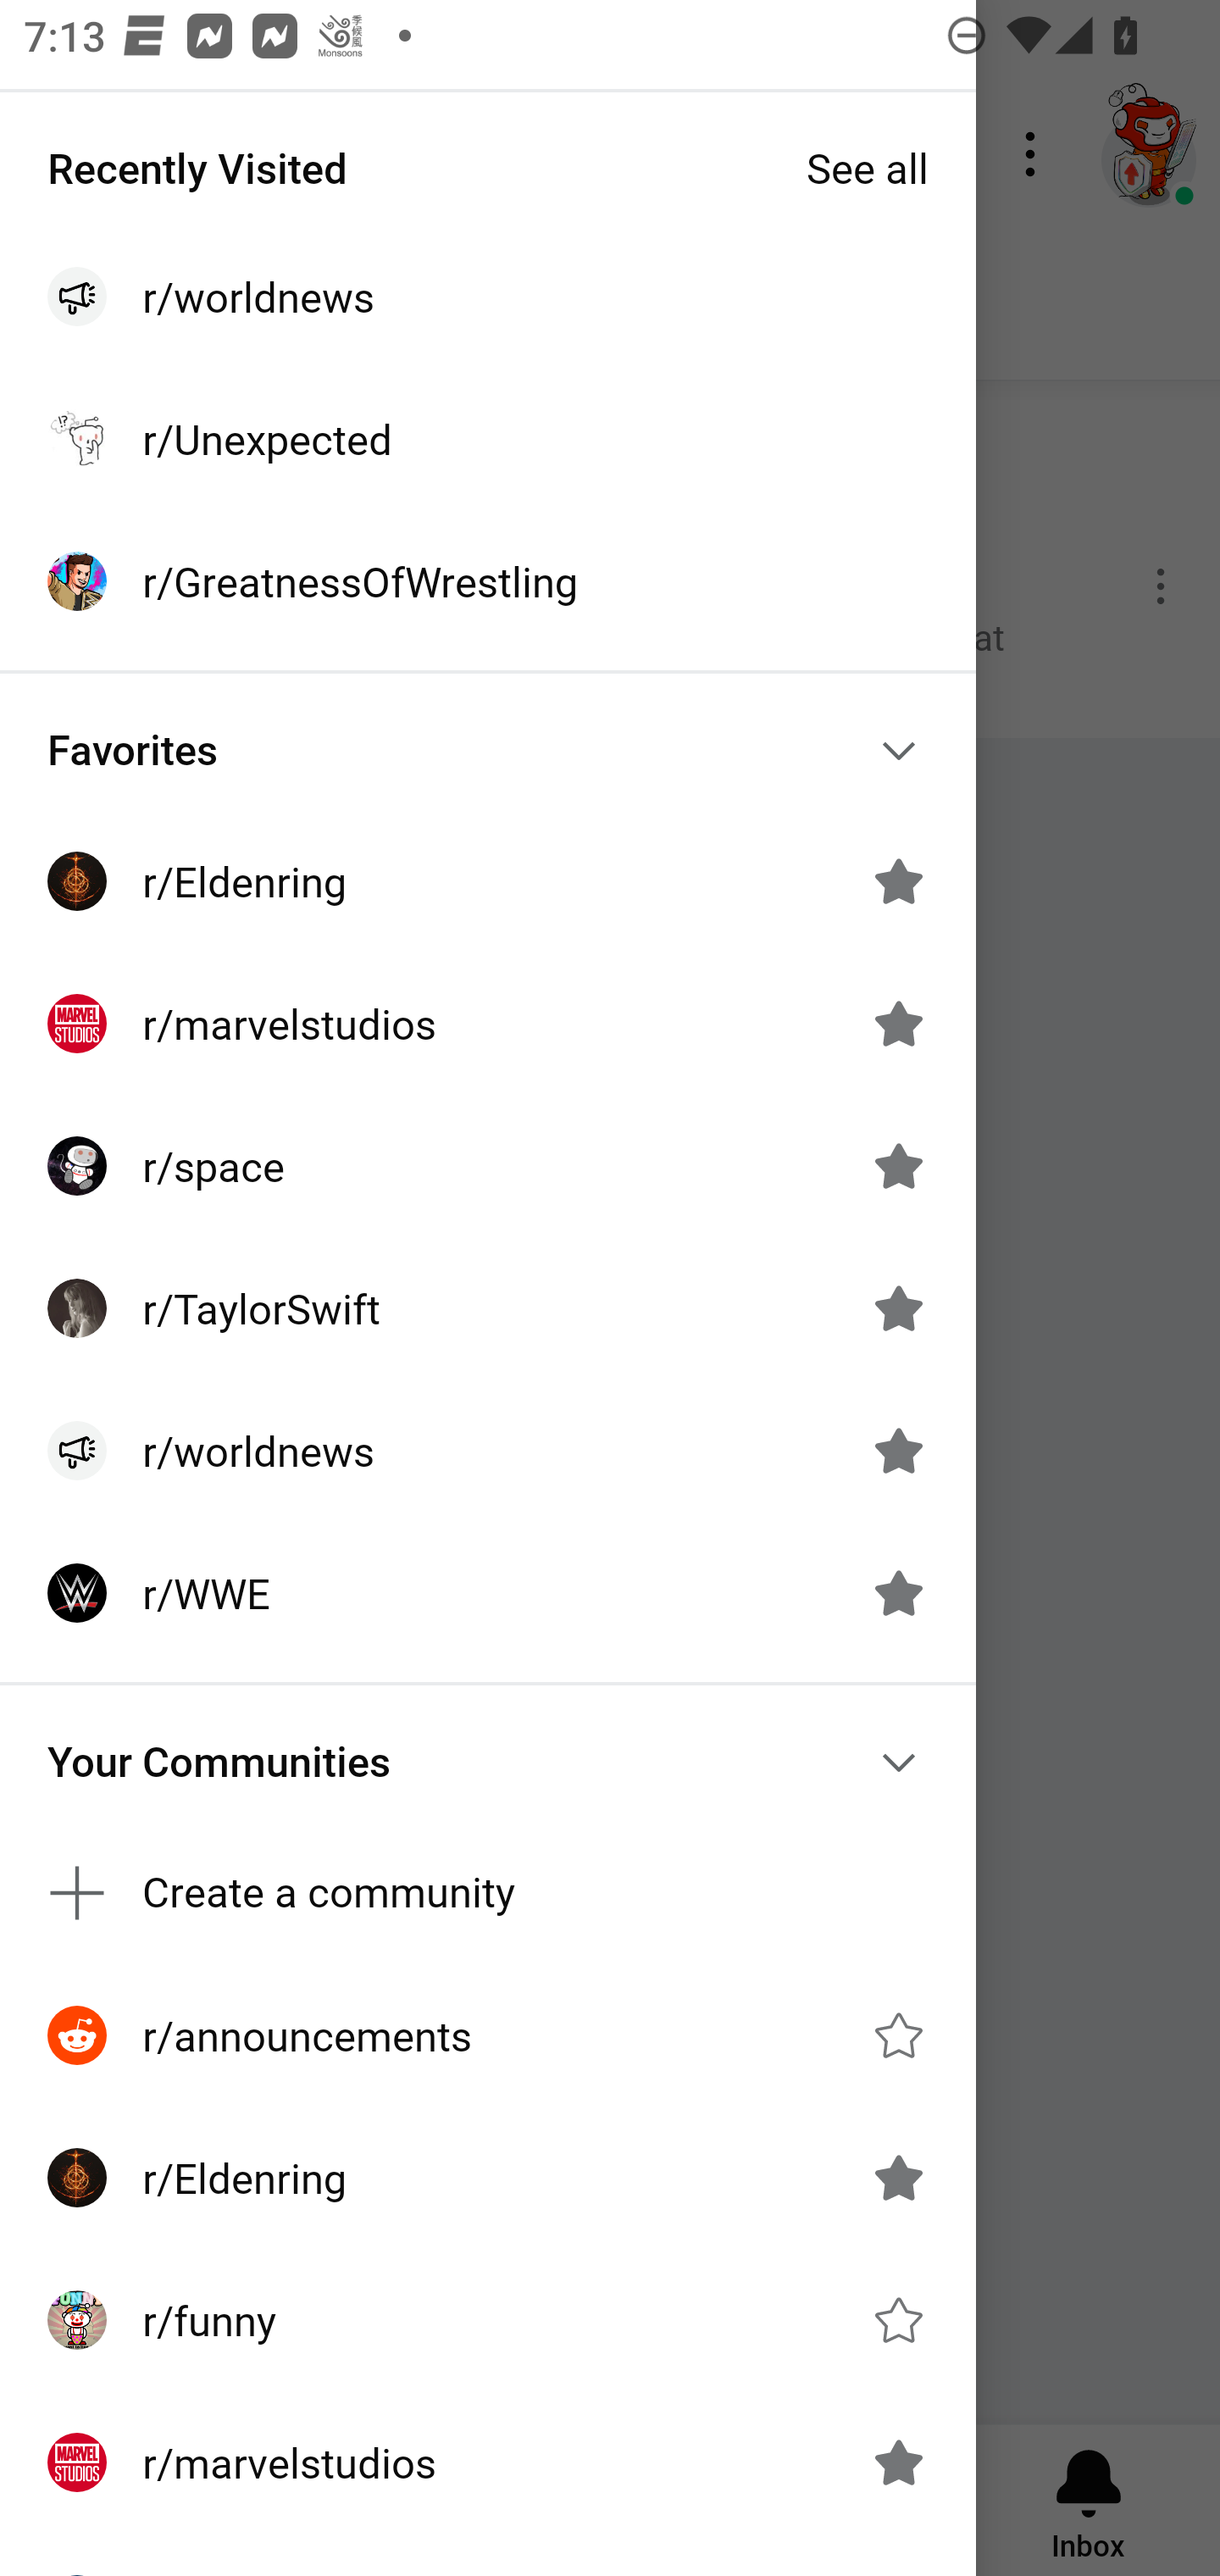 The height and width of the screenshot is (2576, 1220). I want to click on Unfavorite r/TaylorSwift, so click(898, 1308).